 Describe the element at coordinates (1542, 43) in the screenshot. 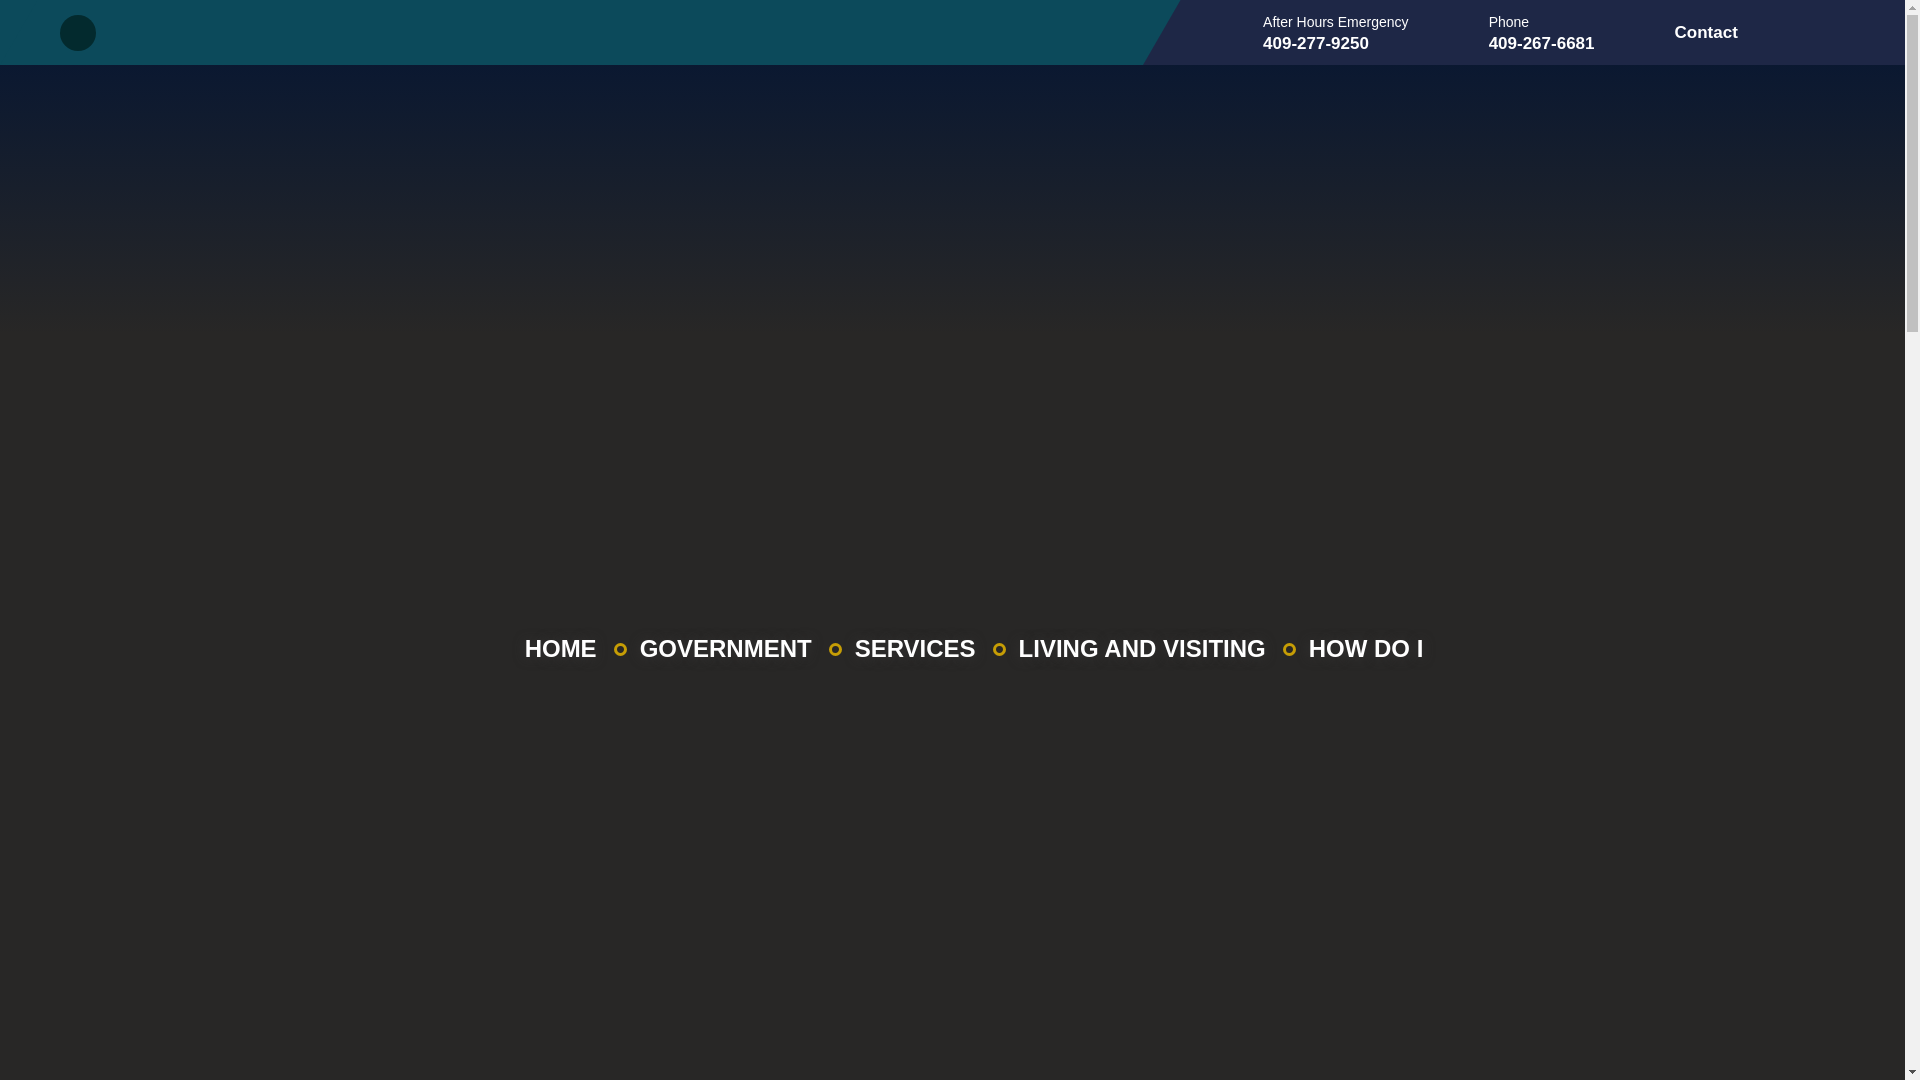

I see `409-267-6681` at that location.